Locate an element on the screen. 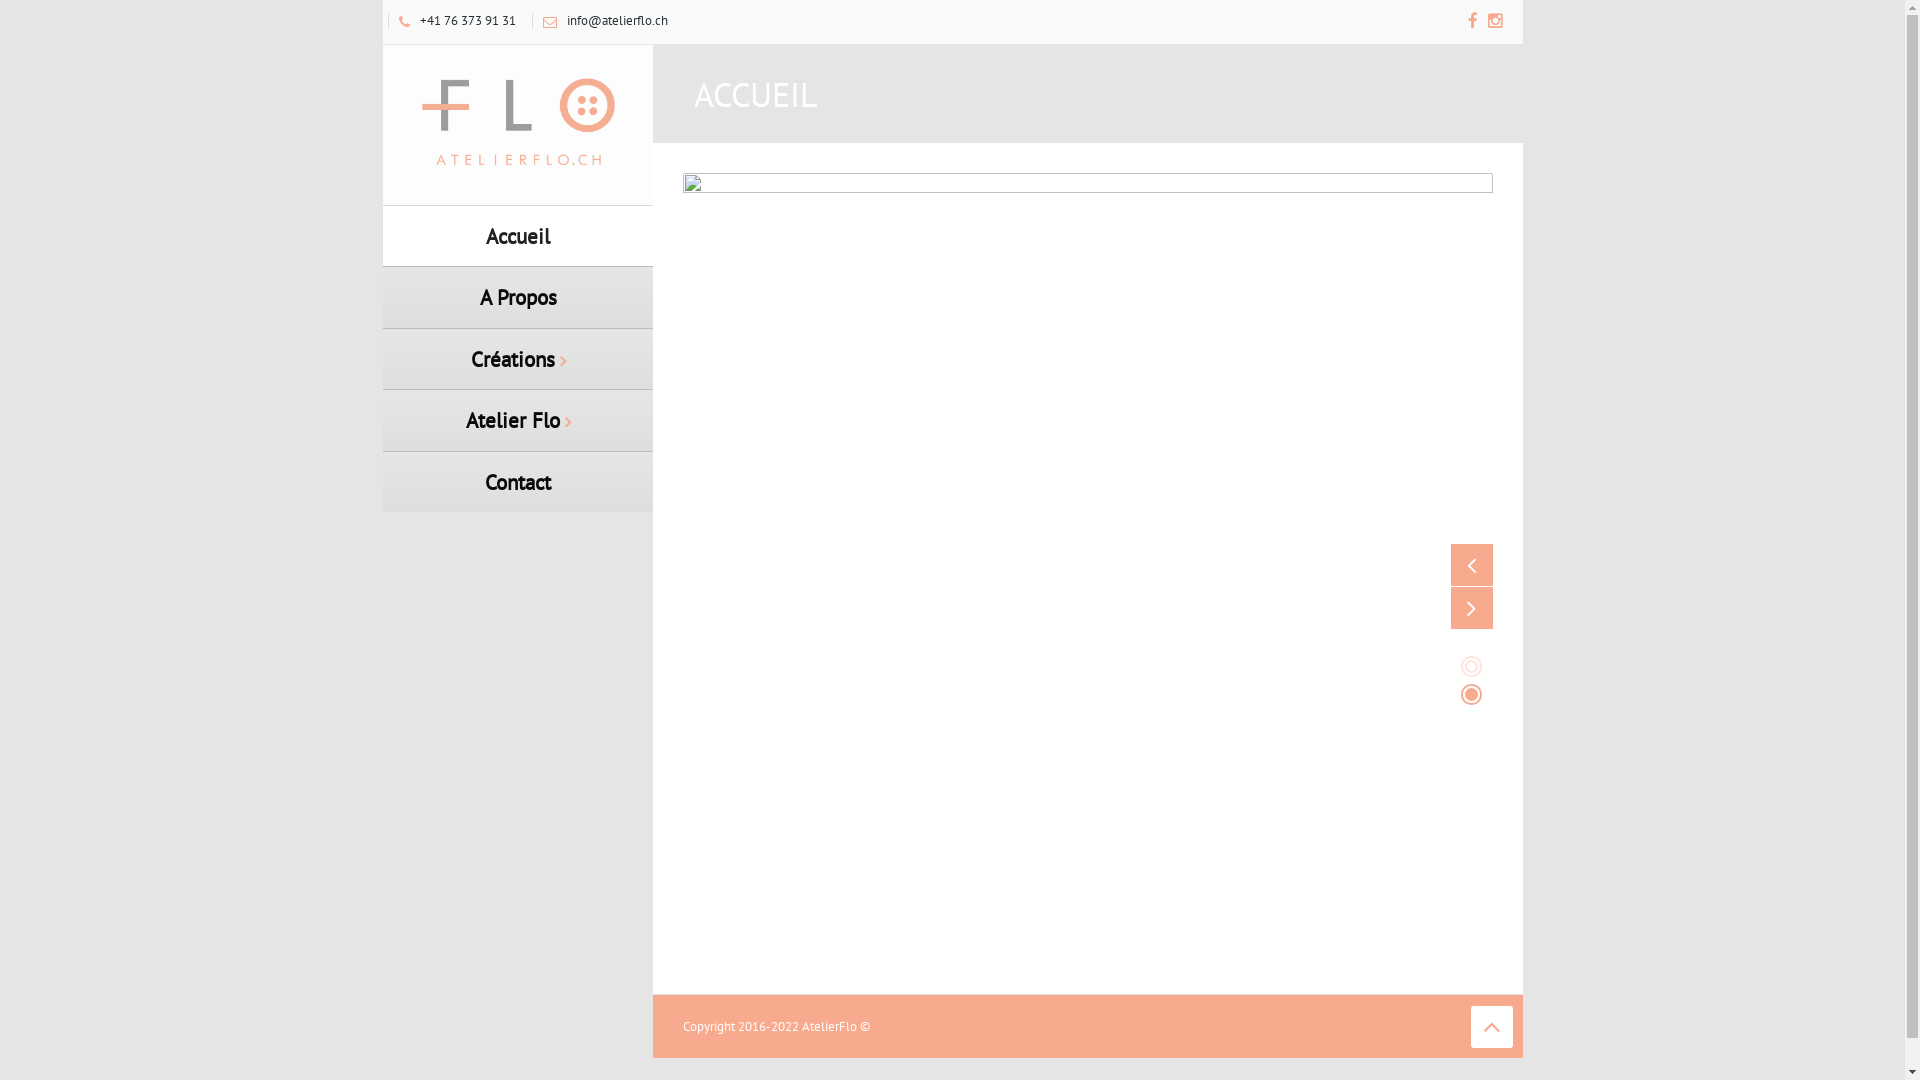 This screenshot has height=1080, width=1920. Atelier Flo is located at coordinates (518, 123).